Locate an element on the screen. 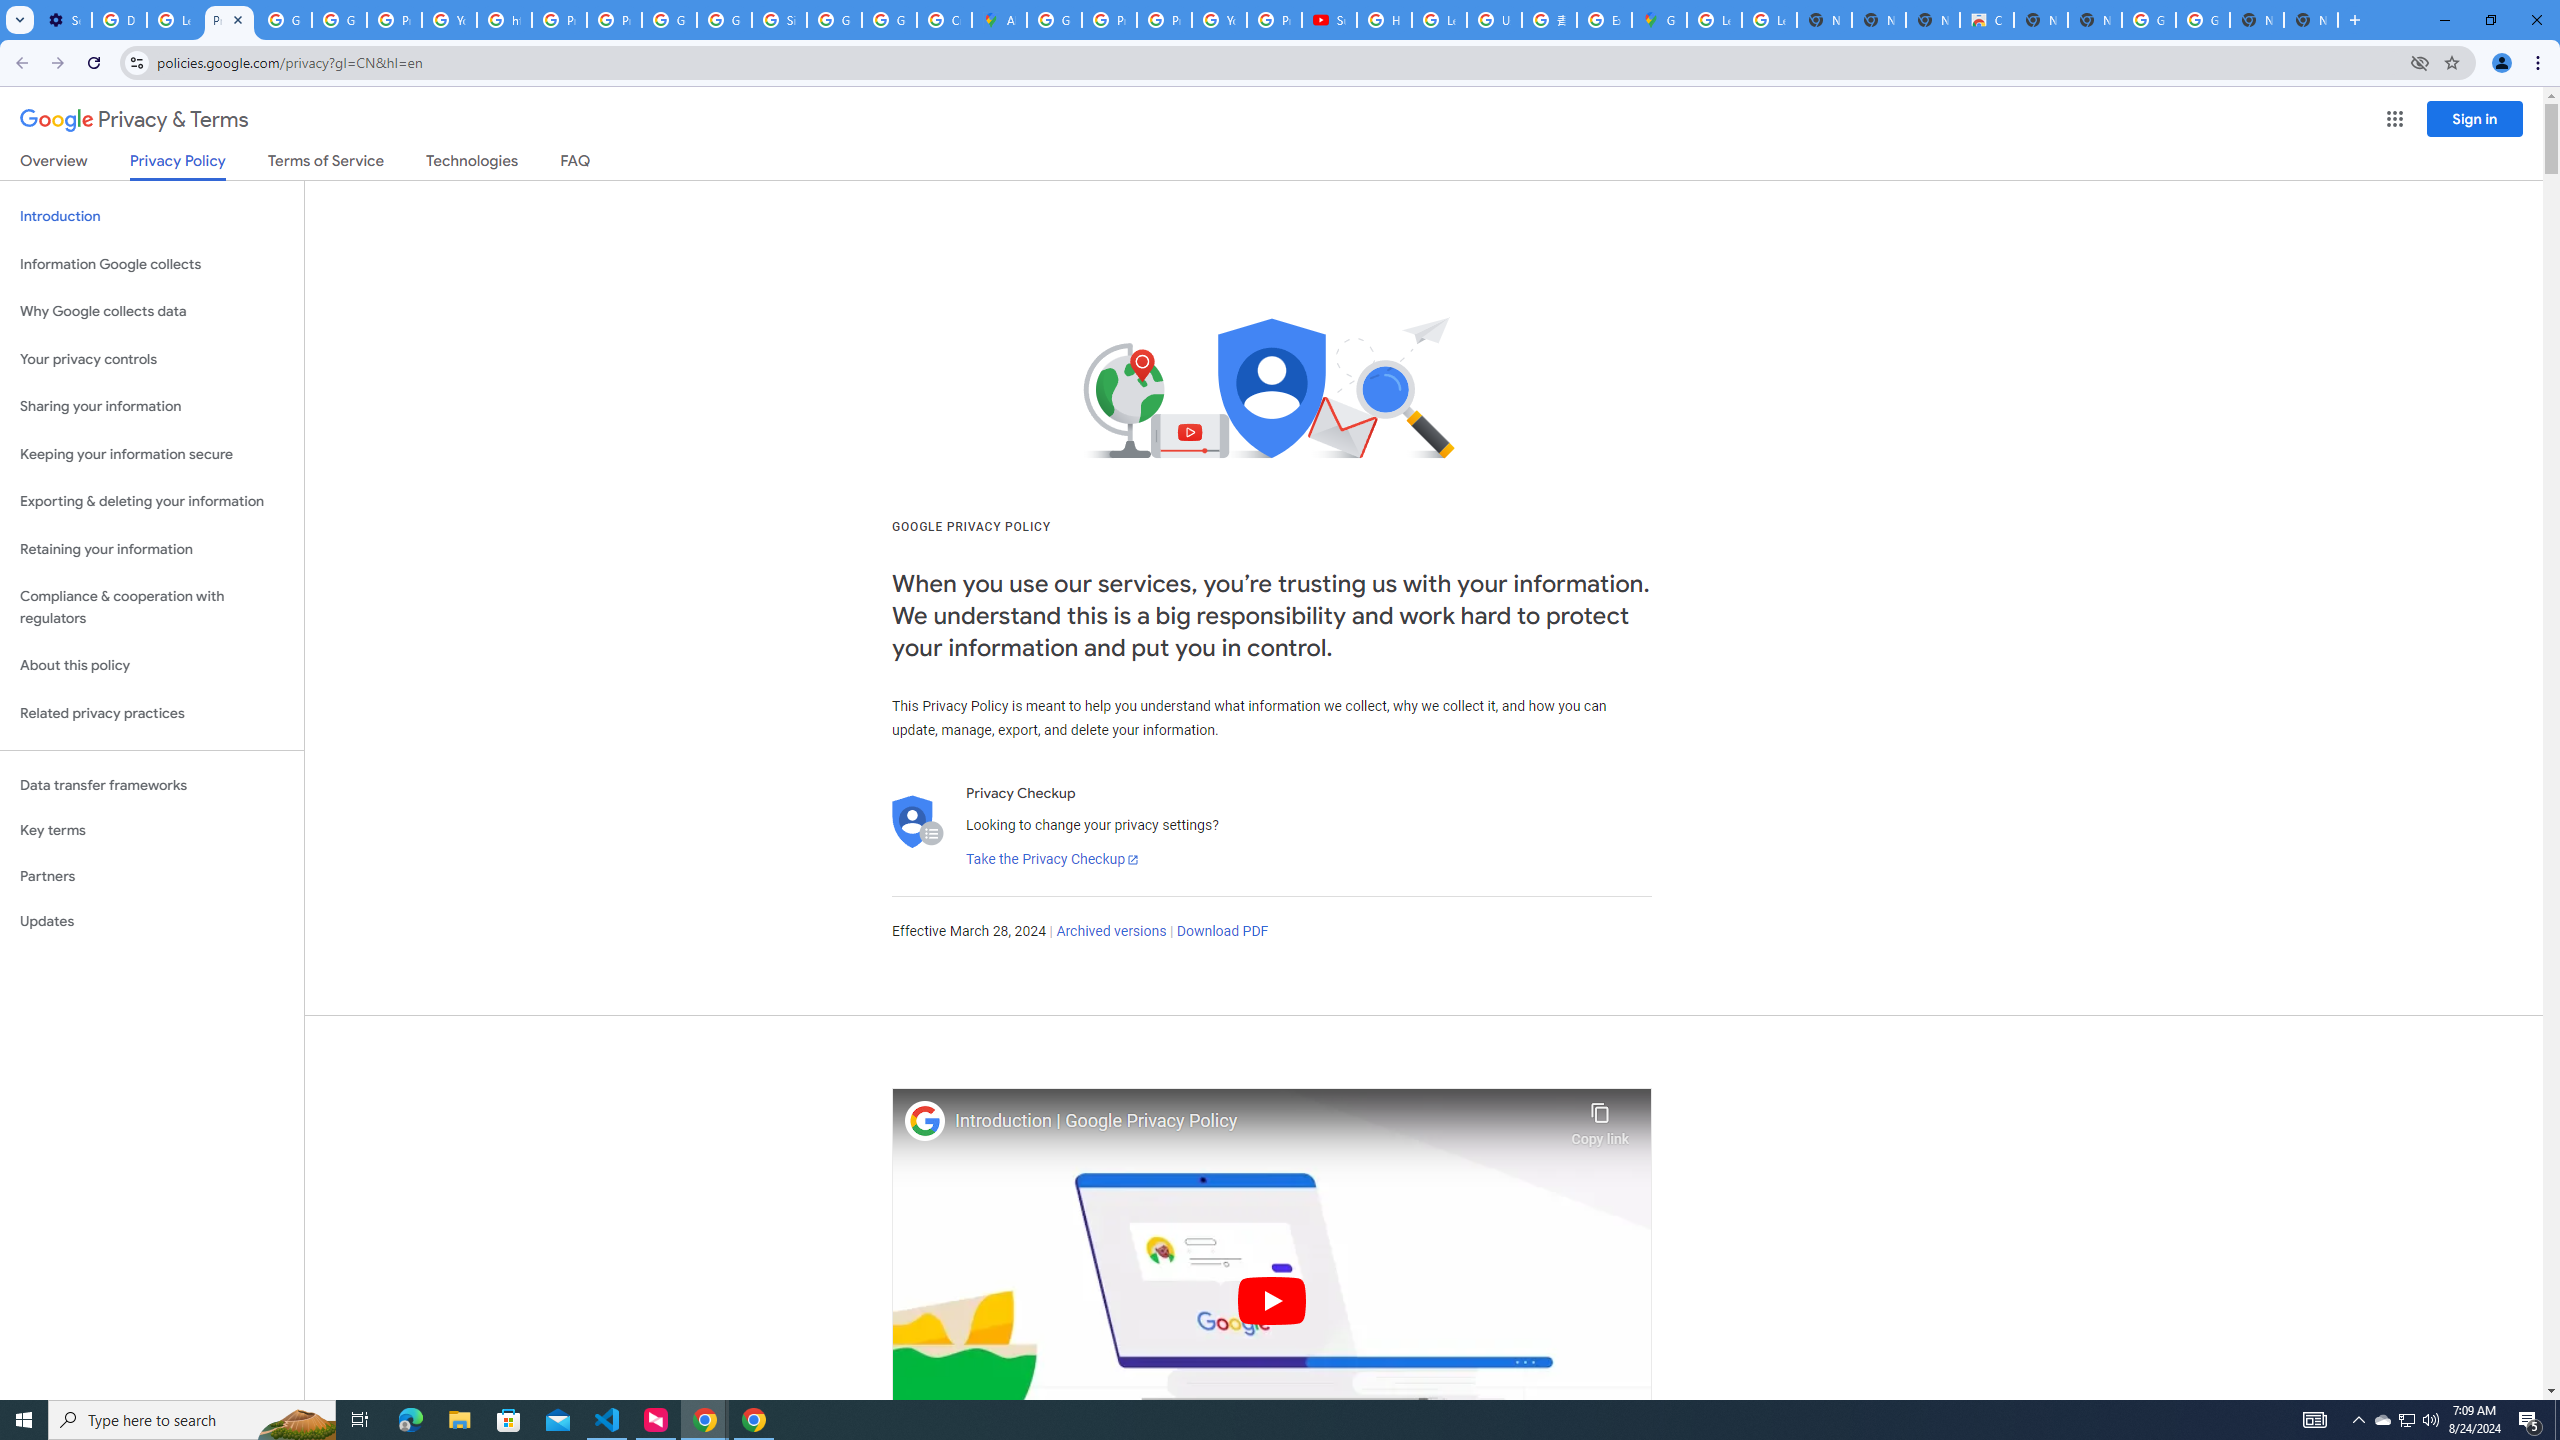  Sign in - Google Accounts is located at coordinates (779, 20).